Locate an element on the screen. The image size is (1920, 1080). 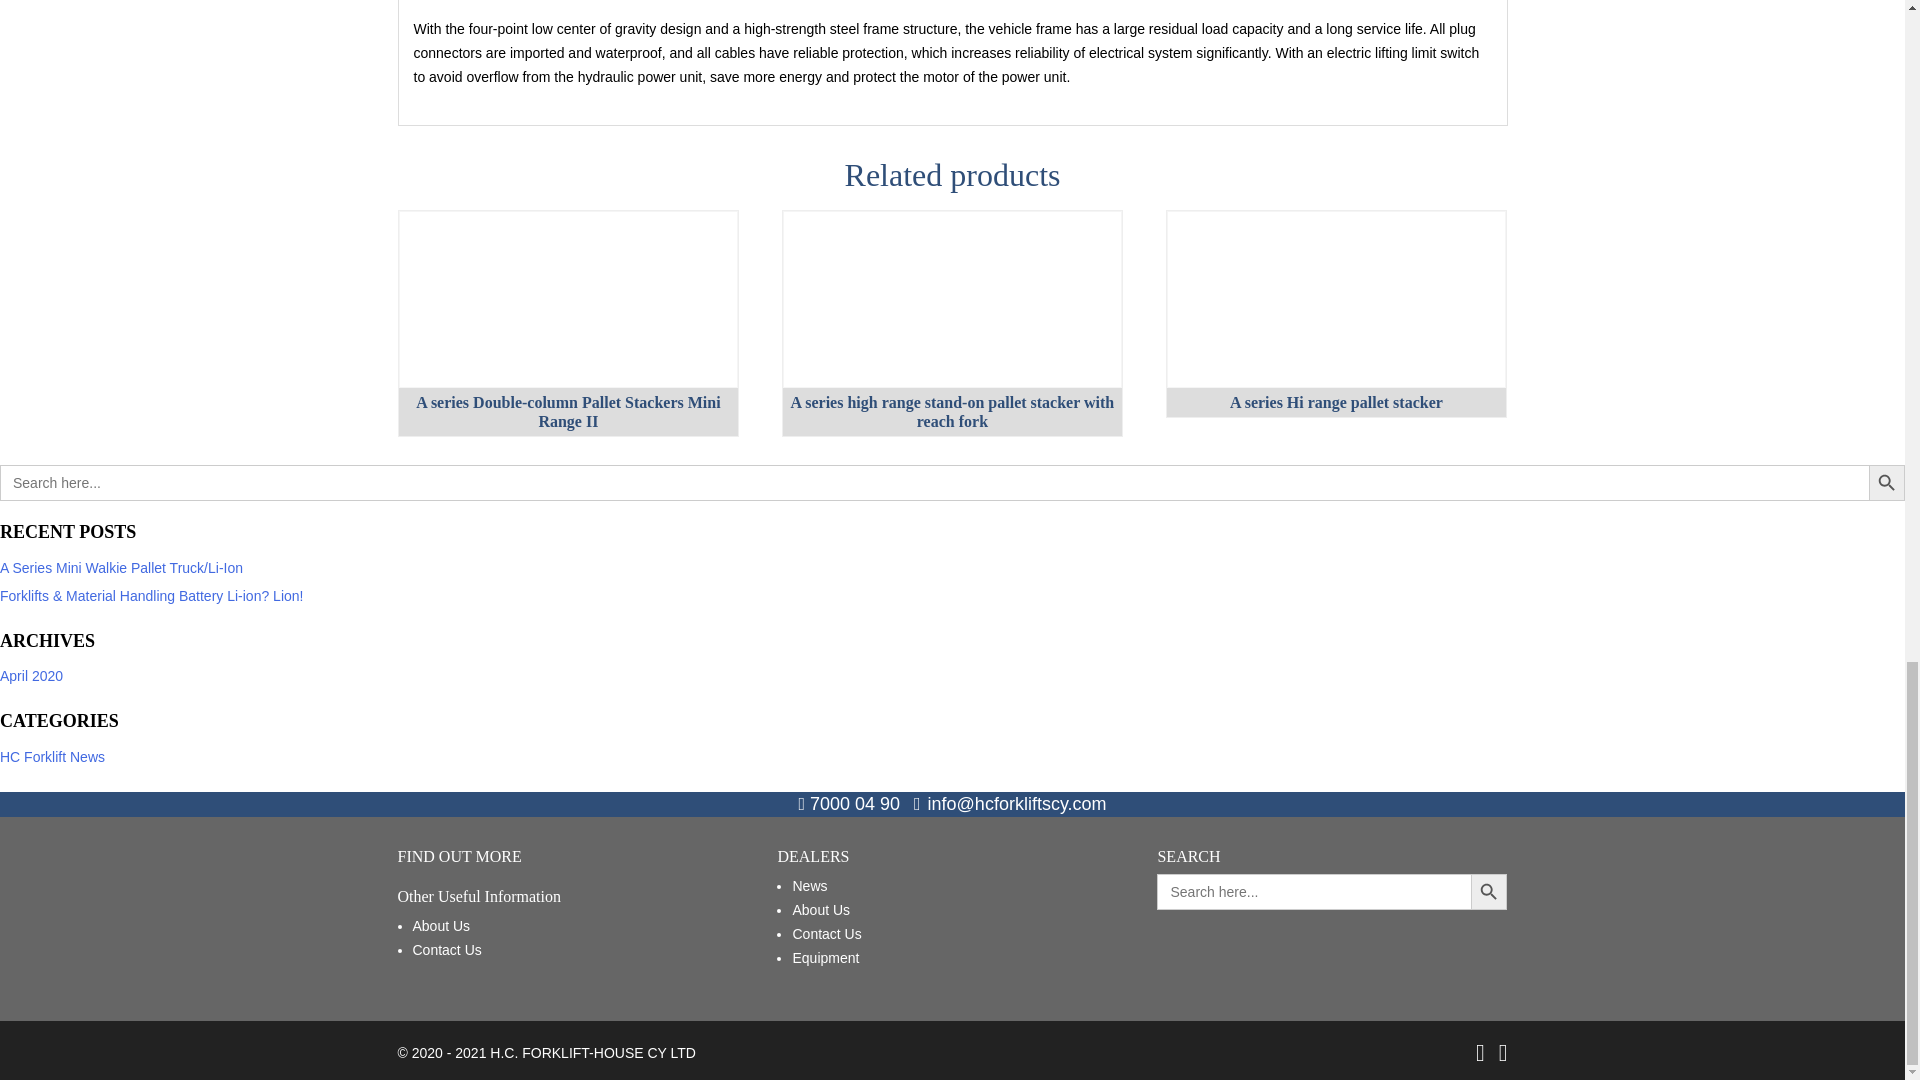
A series Hi range pallet stacker is located at coordinates (1336, 299).